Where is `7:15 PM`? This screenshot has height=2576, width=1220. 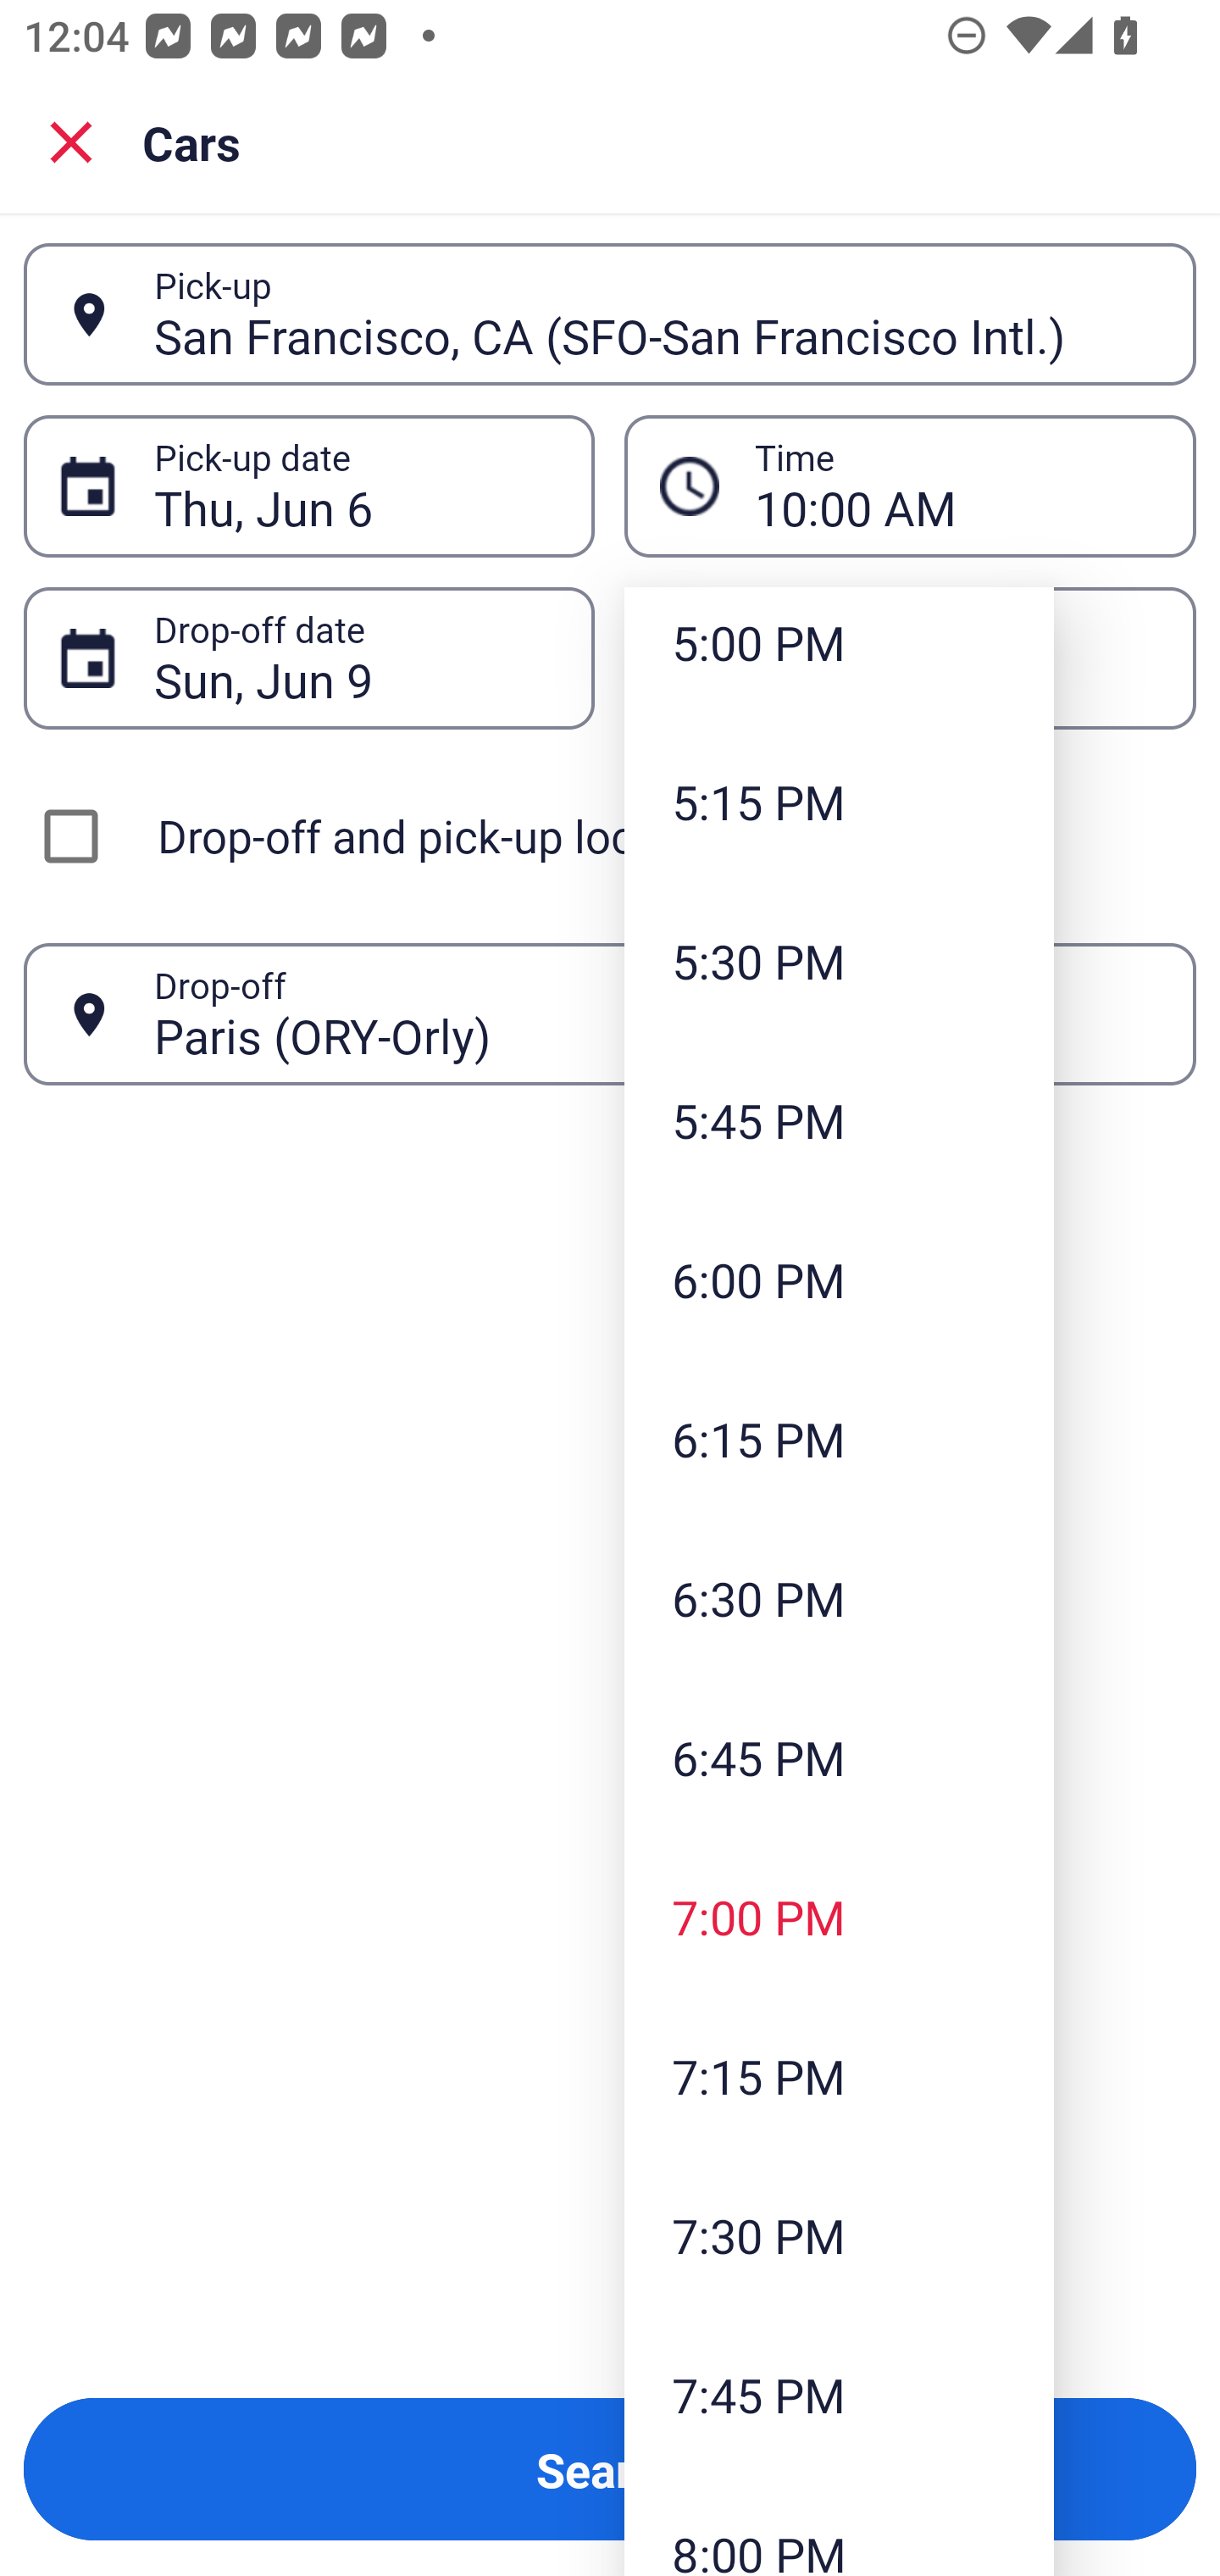
7:15 PM is located at coordinates (839, 2076).